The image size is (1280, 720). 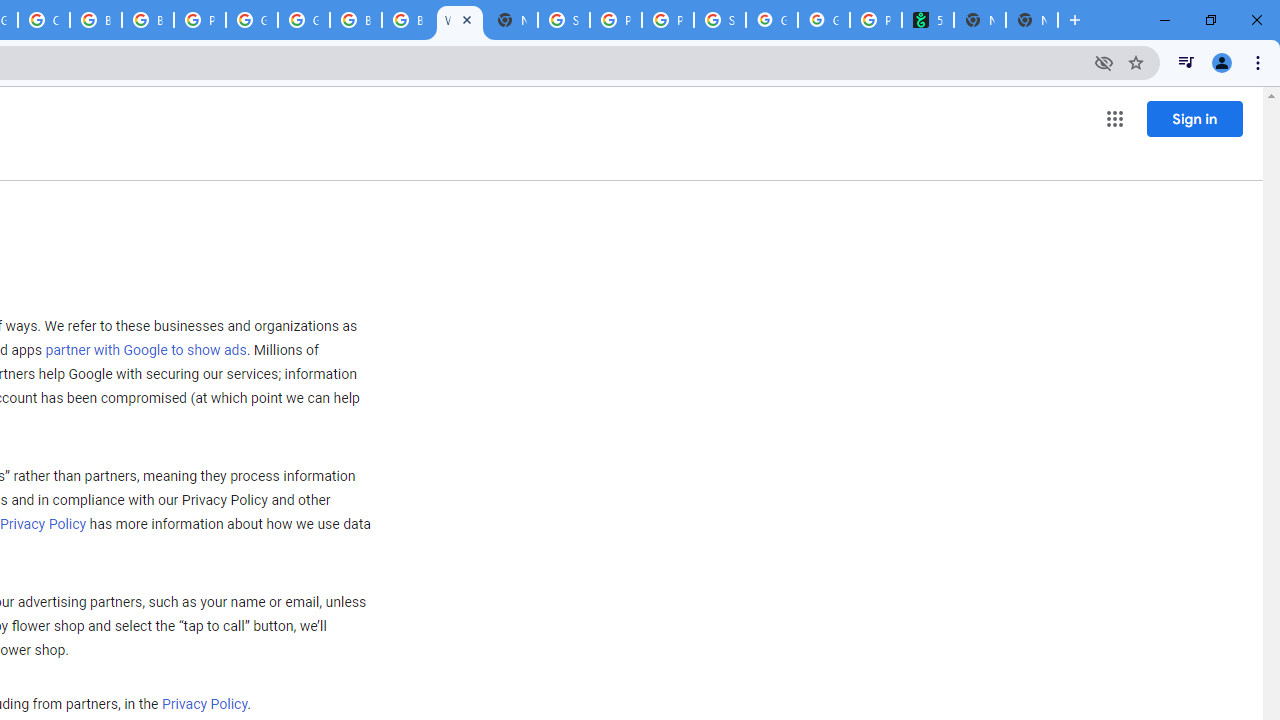 What do you see at coordinates (407, 20) in the screenshot?
I see `Browse Chrome as a guest - Computer - Google Chrome Help` at bounding box center [407, 20].